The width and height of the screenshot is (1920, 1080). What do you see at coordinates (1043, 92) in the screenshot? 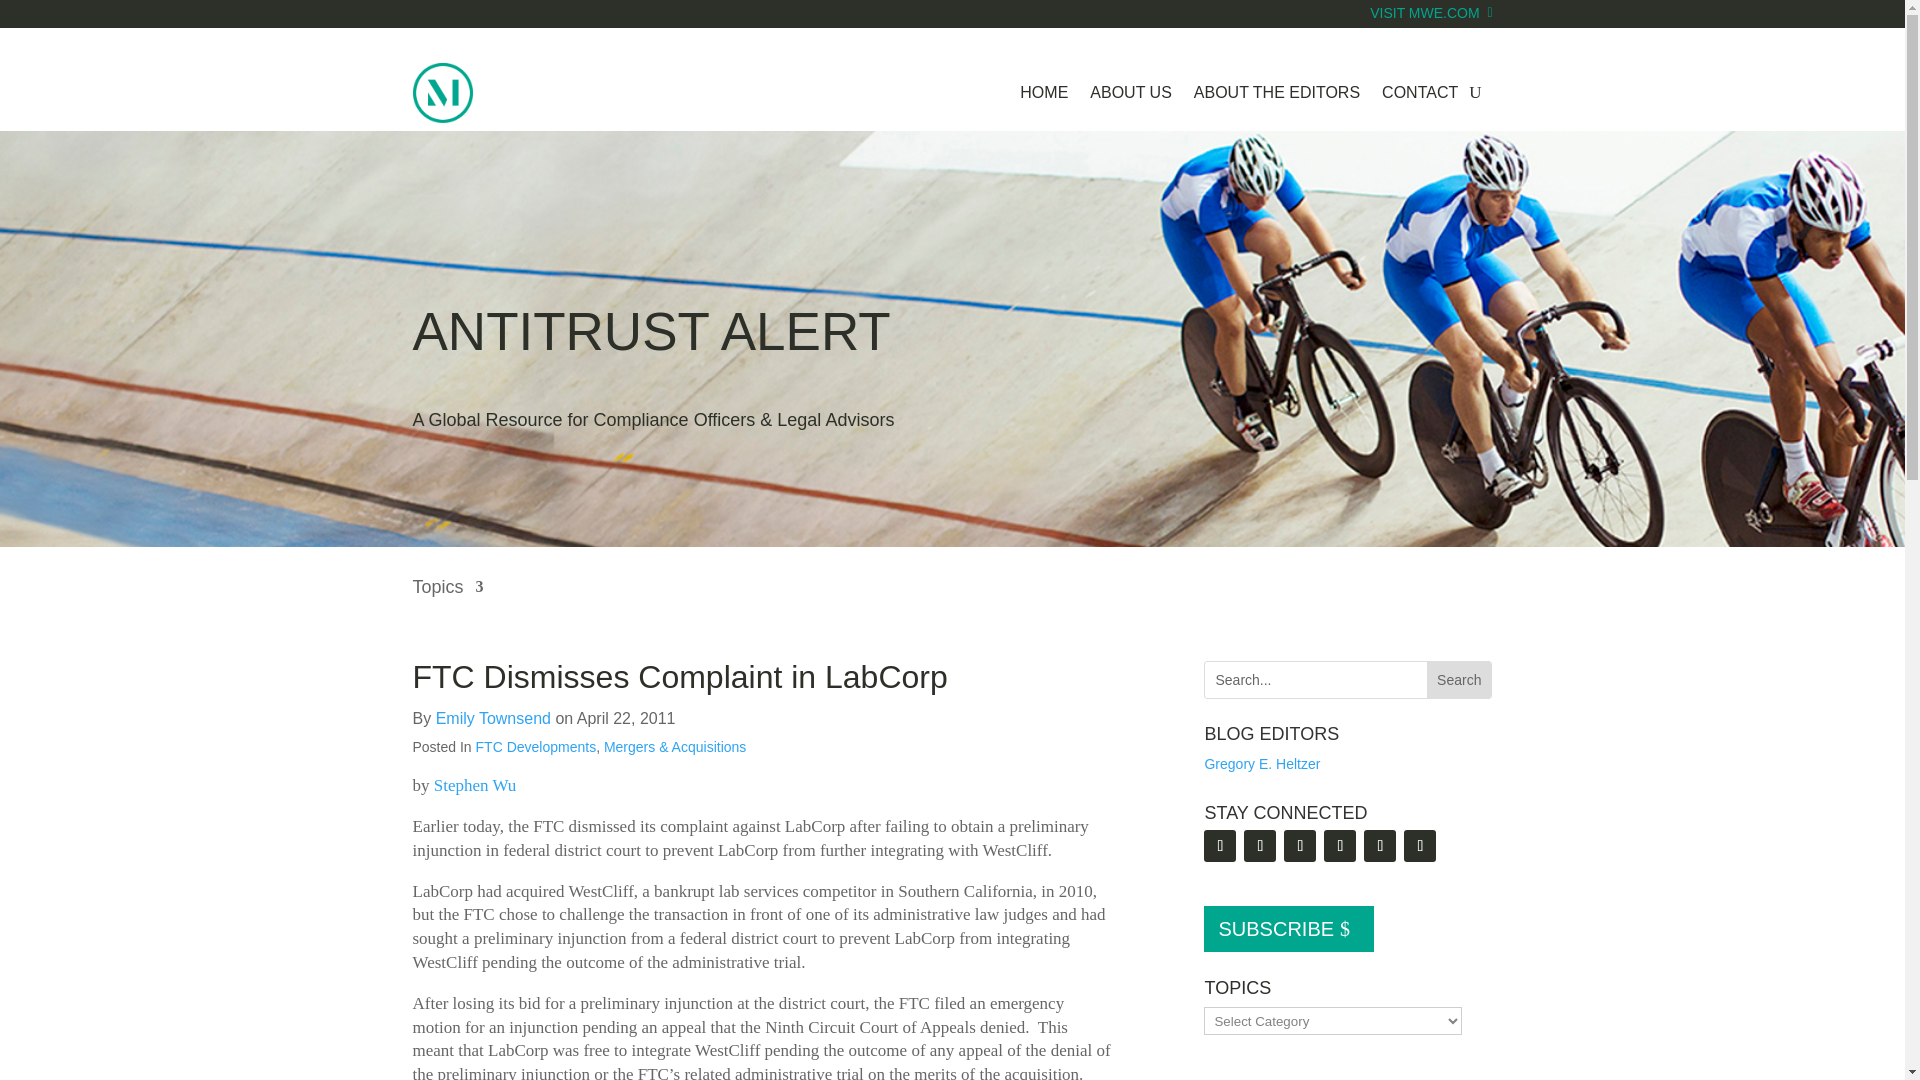
I see `HOME` at bounding box center [1043, 92].